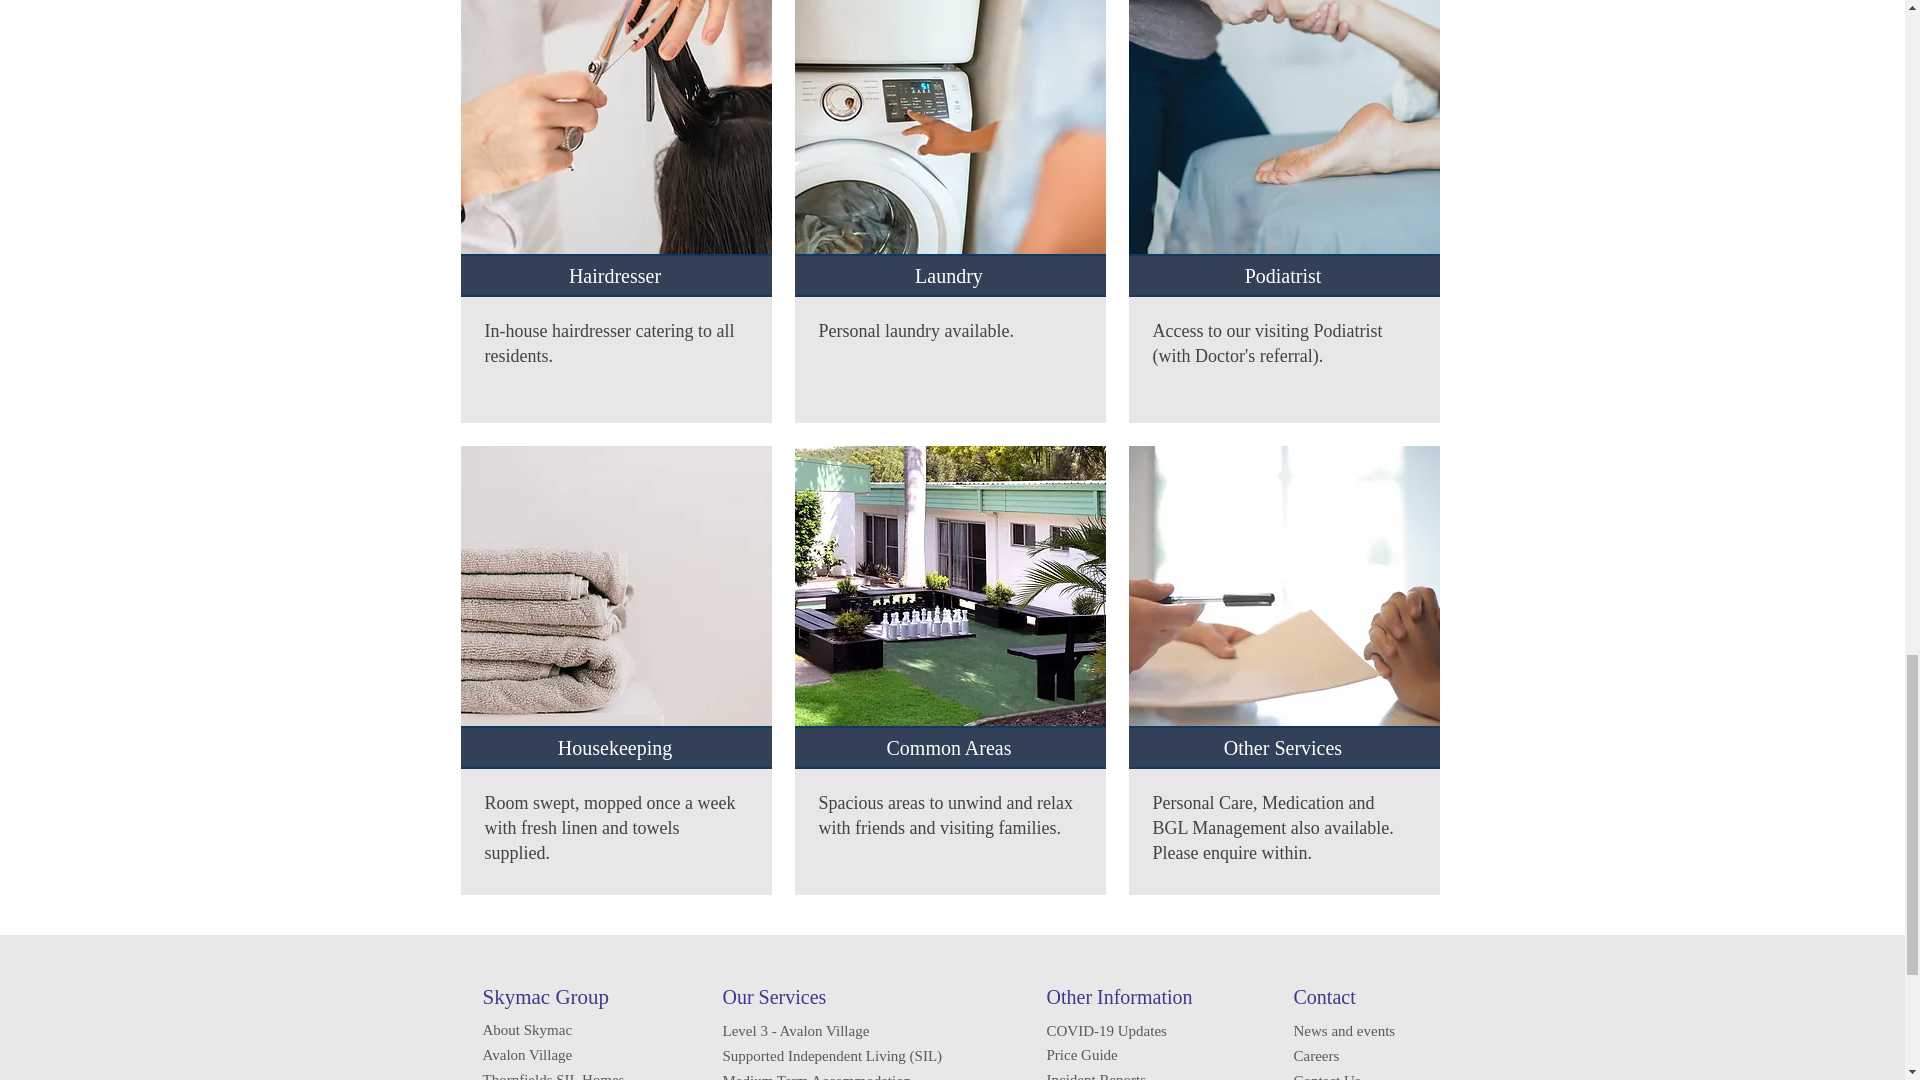 Image resolution: width=1920 pixels, height=1080 pixels. Describe the element at coordinates (616, 141) in the screenshot. I see `Visiting hairdresser cutting hair` at that location.